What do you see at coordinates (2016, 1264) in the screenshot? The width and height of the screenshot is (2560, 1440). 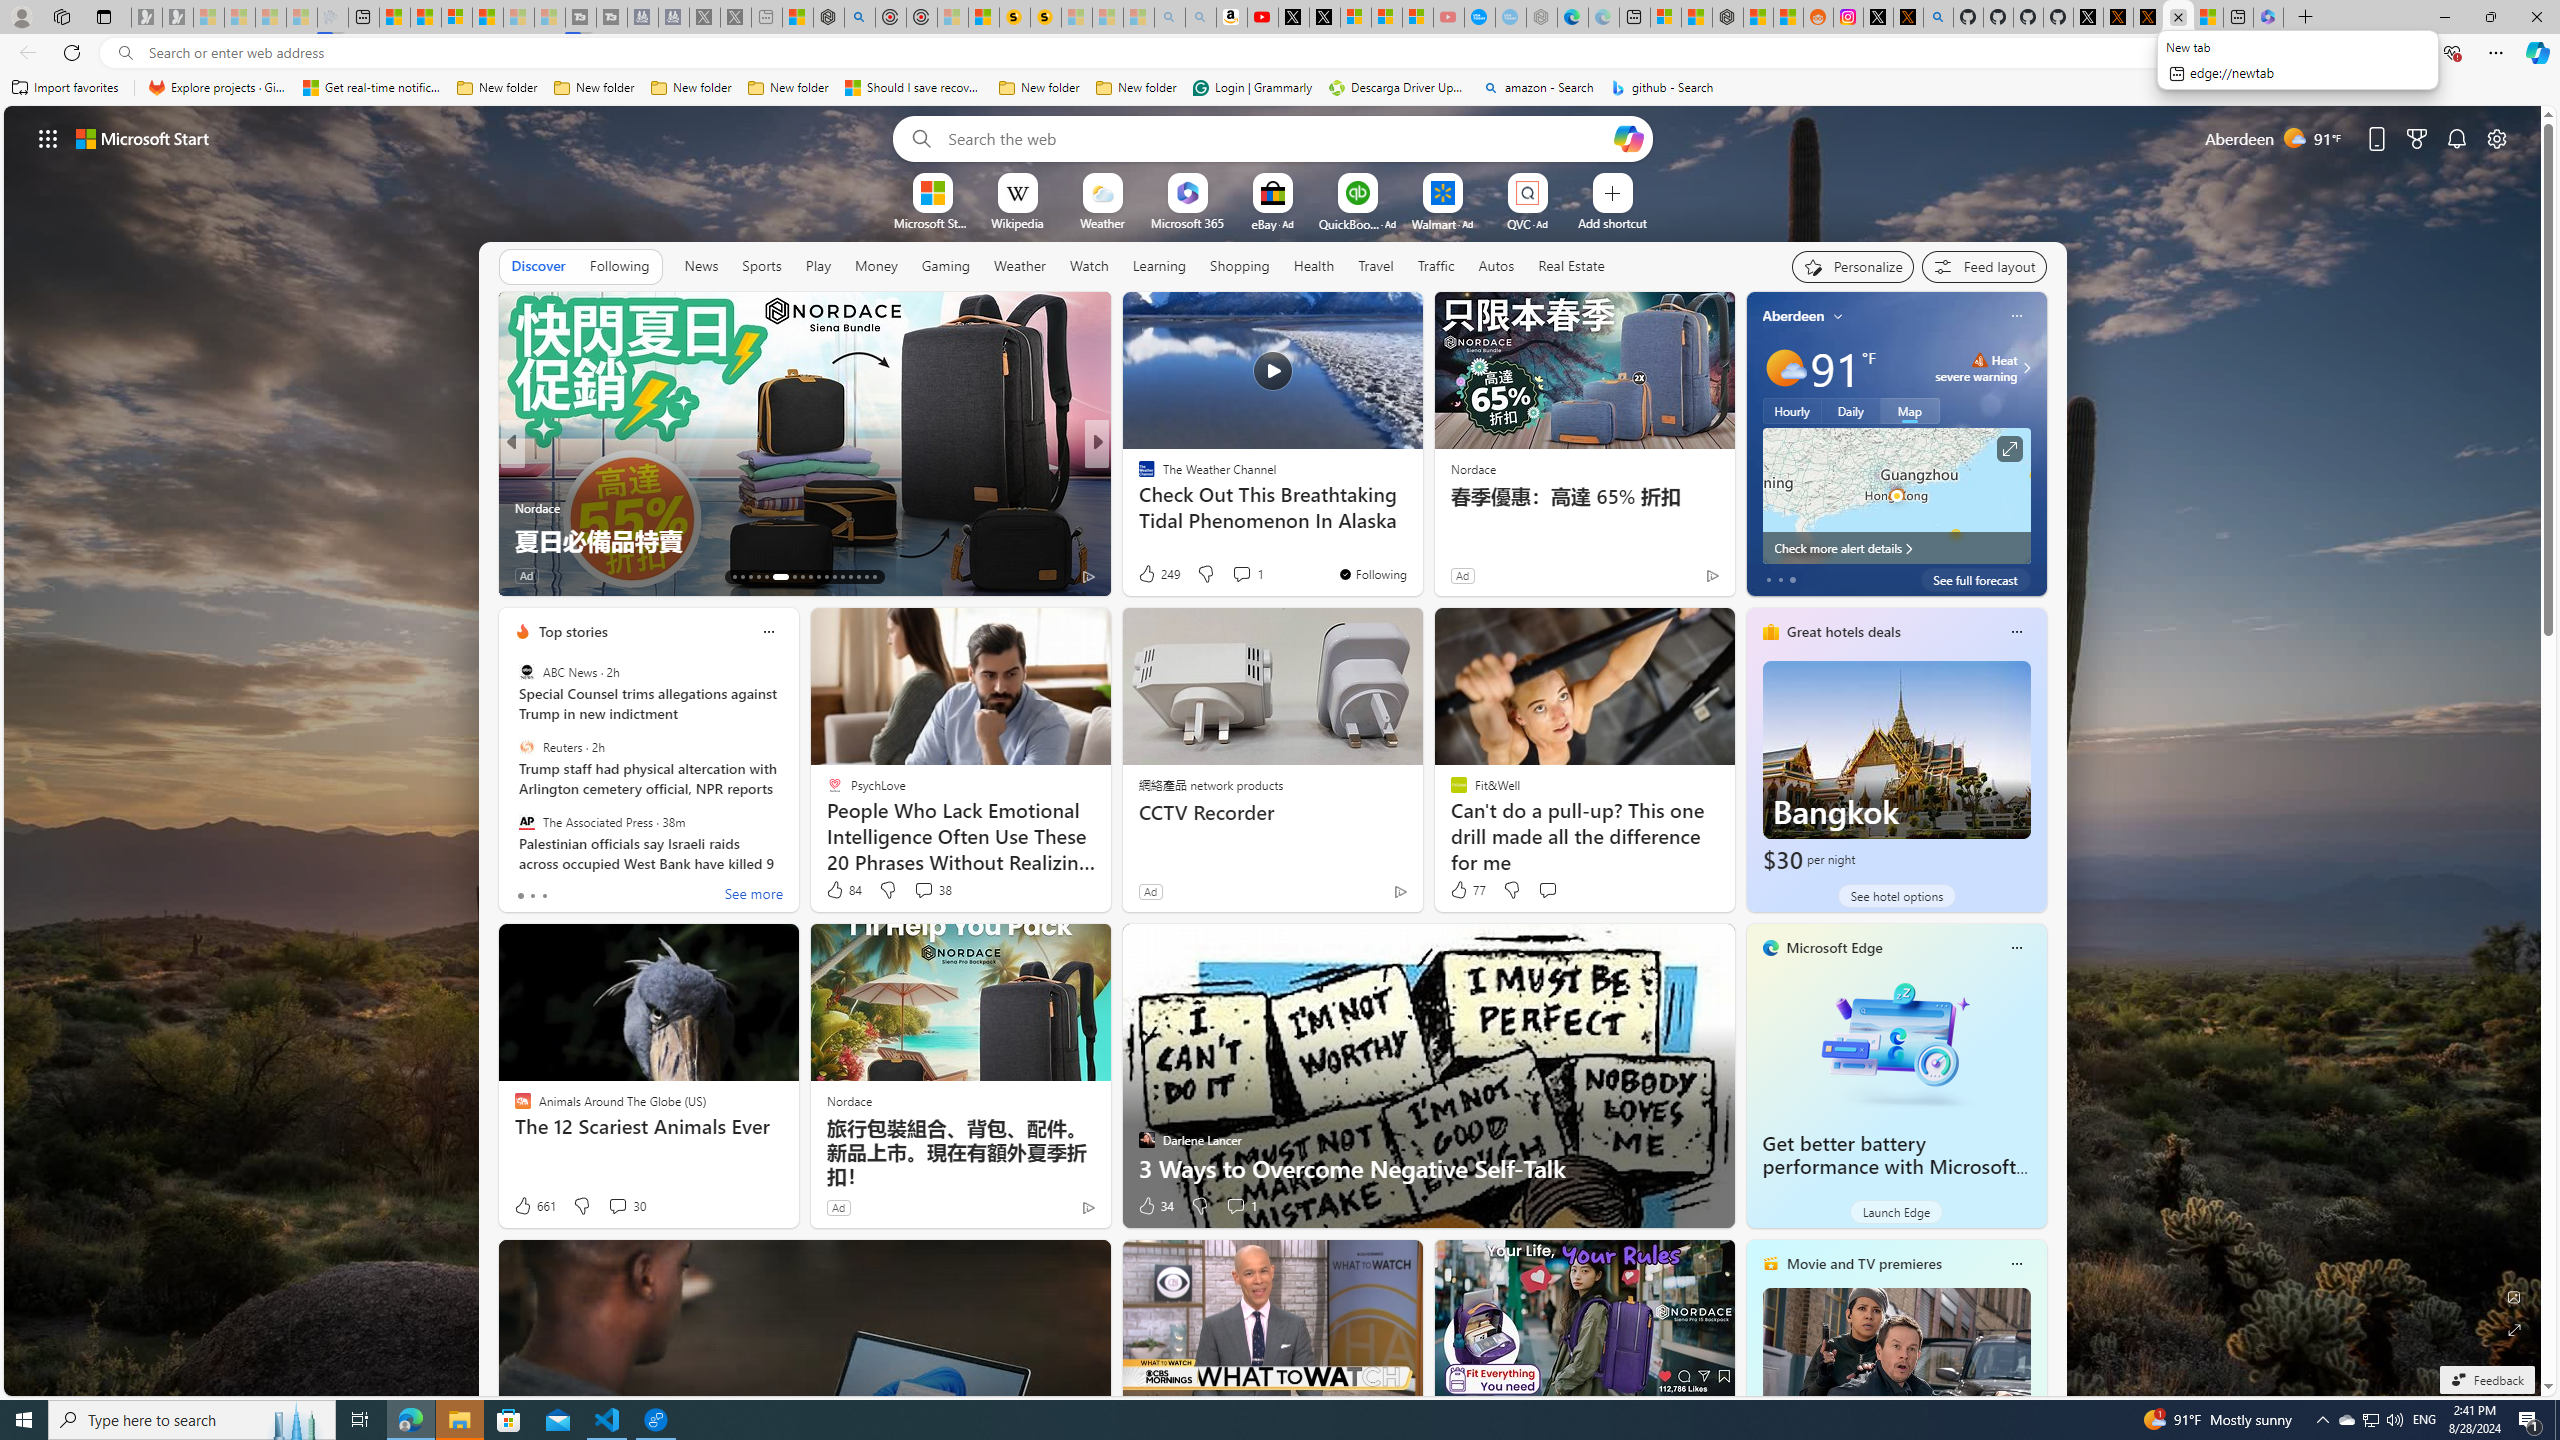 I see `More options` at bounding box center [2016, 1264].